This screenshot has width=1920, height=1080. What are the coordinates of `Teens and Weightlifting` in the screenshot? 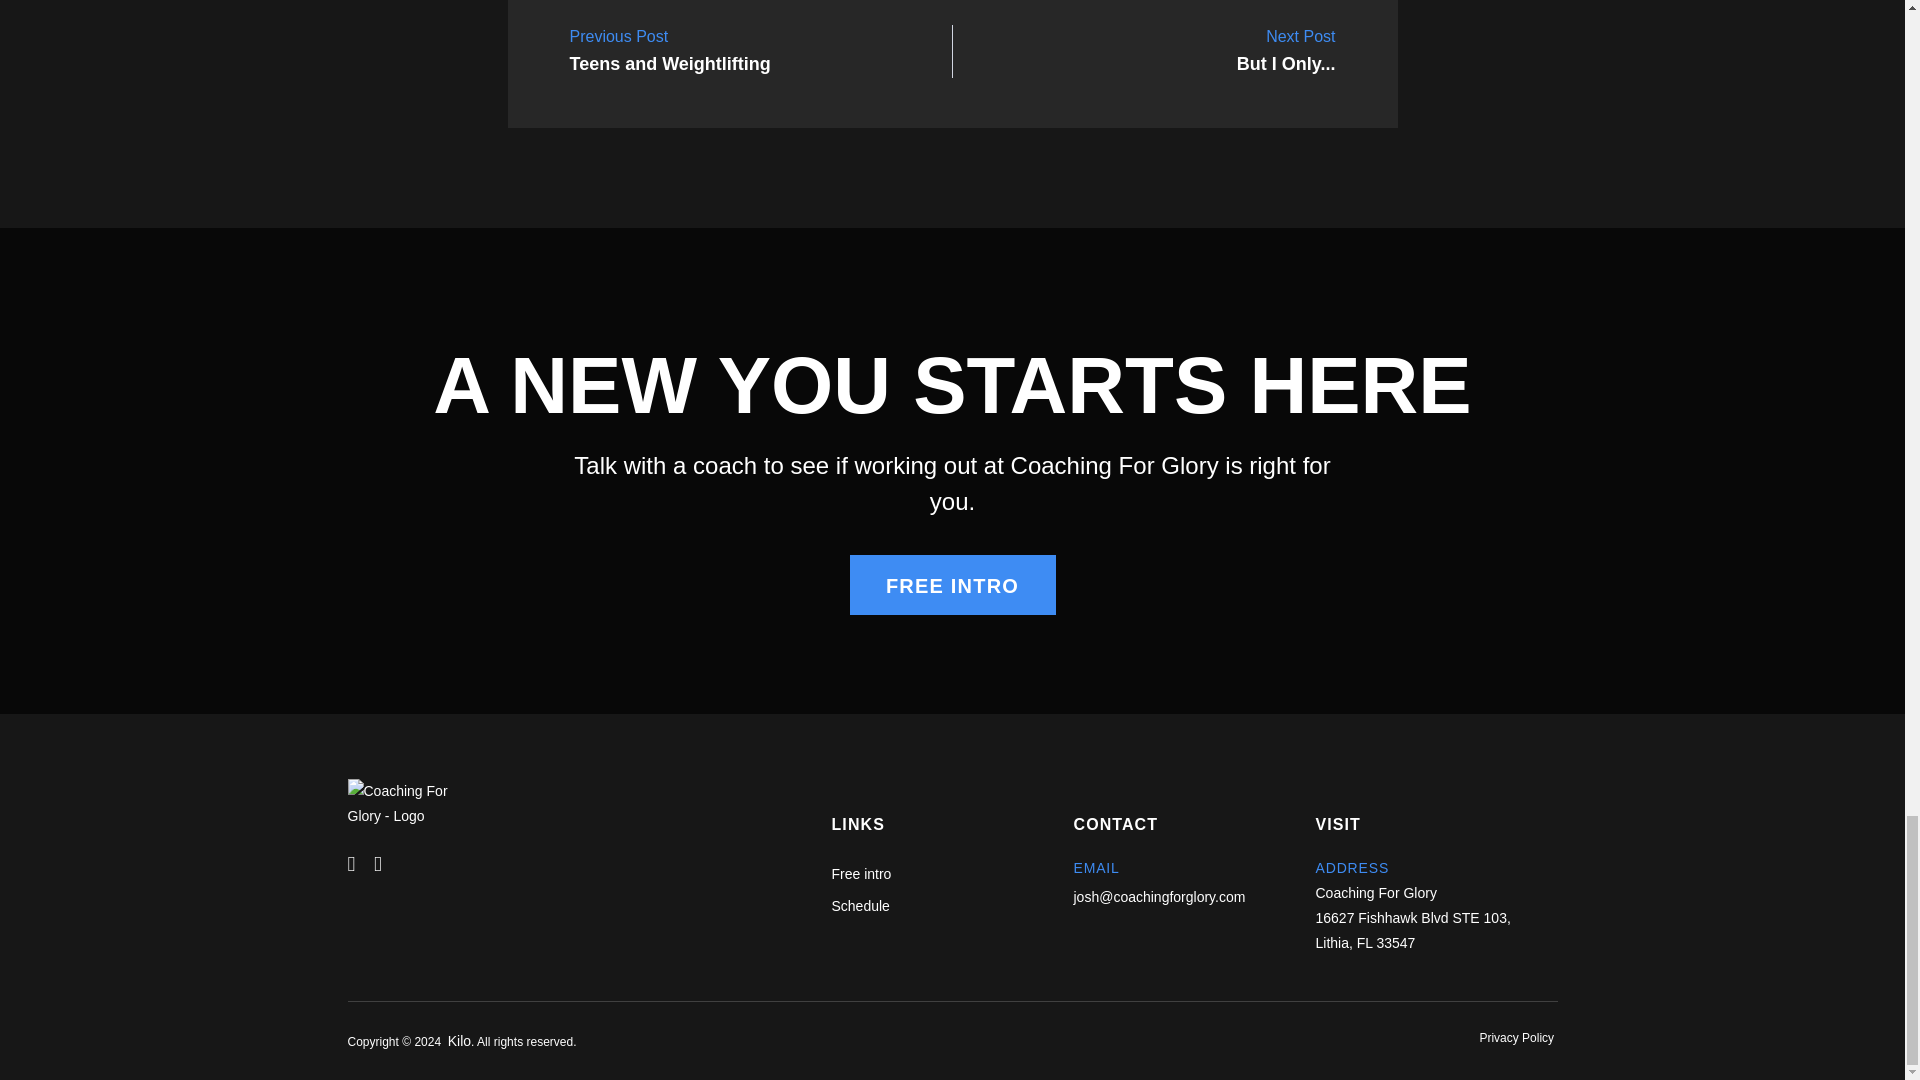 It's located at (670, 51).